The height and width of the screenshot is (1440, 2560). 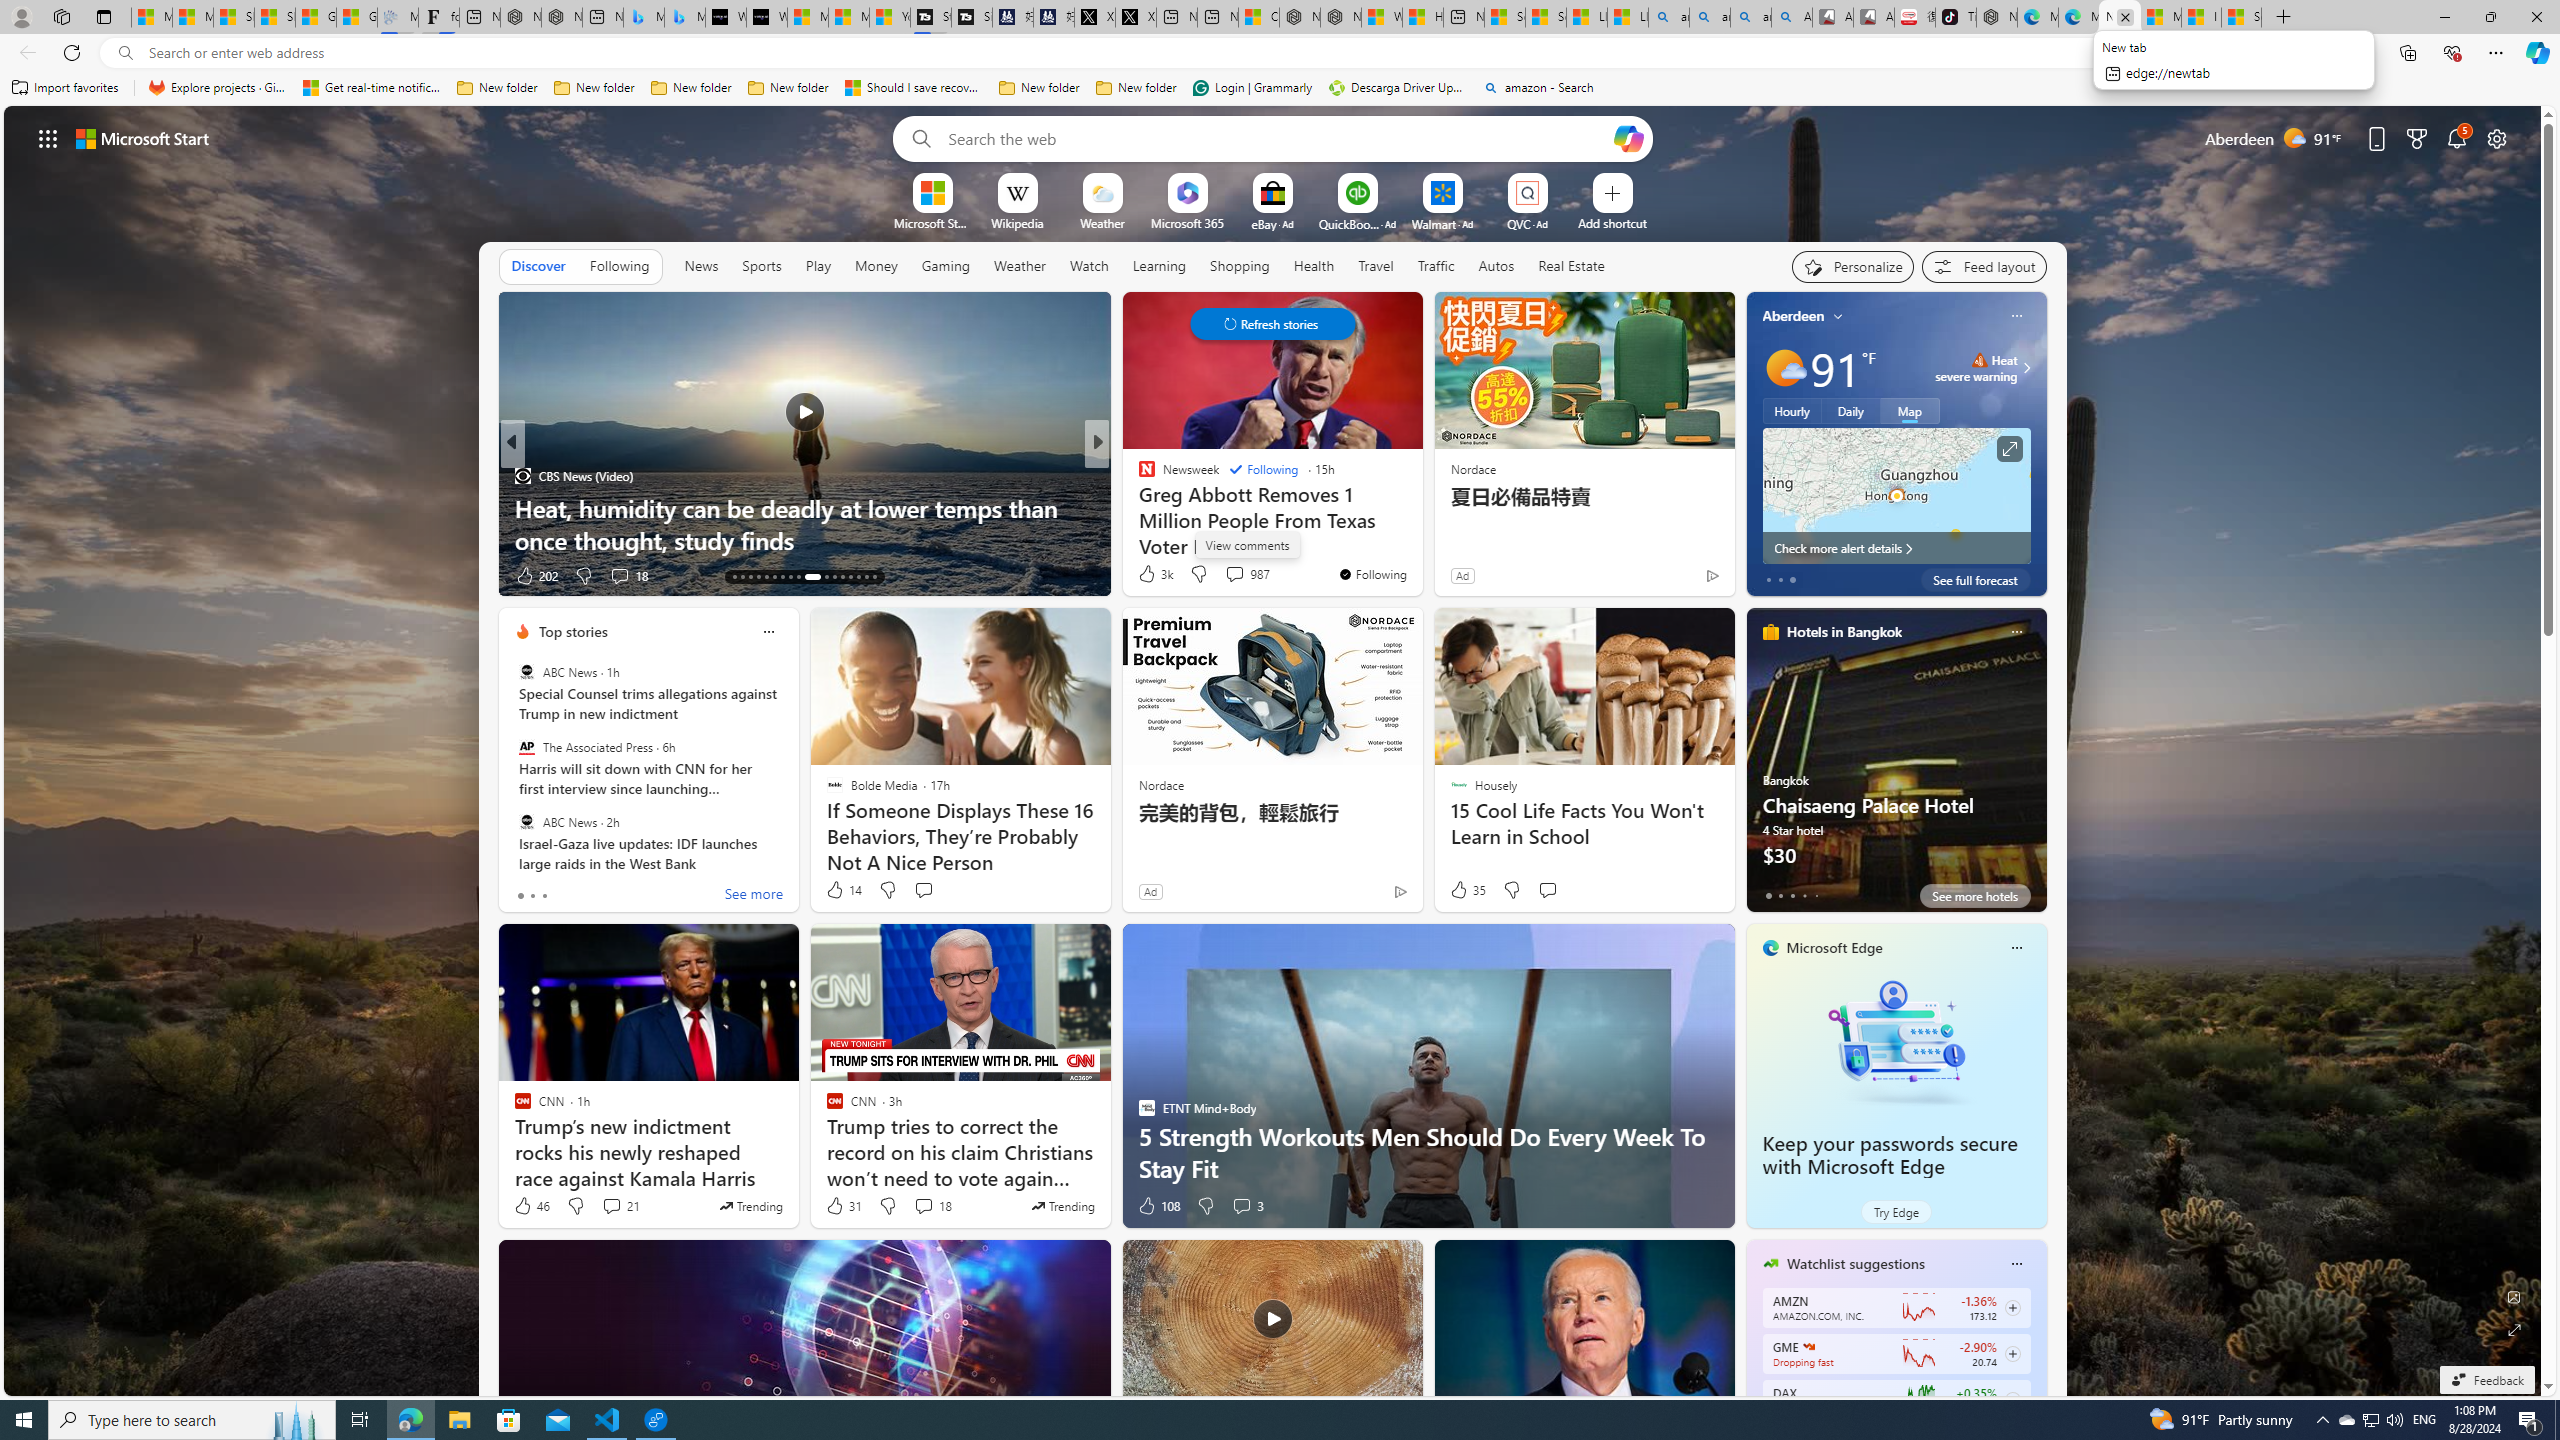 What do you see at coordinates (914, 88) in the screenshot?
I see `Should I save recovered Word documents? - Microsoft Support` at bounding box center [914, 88].